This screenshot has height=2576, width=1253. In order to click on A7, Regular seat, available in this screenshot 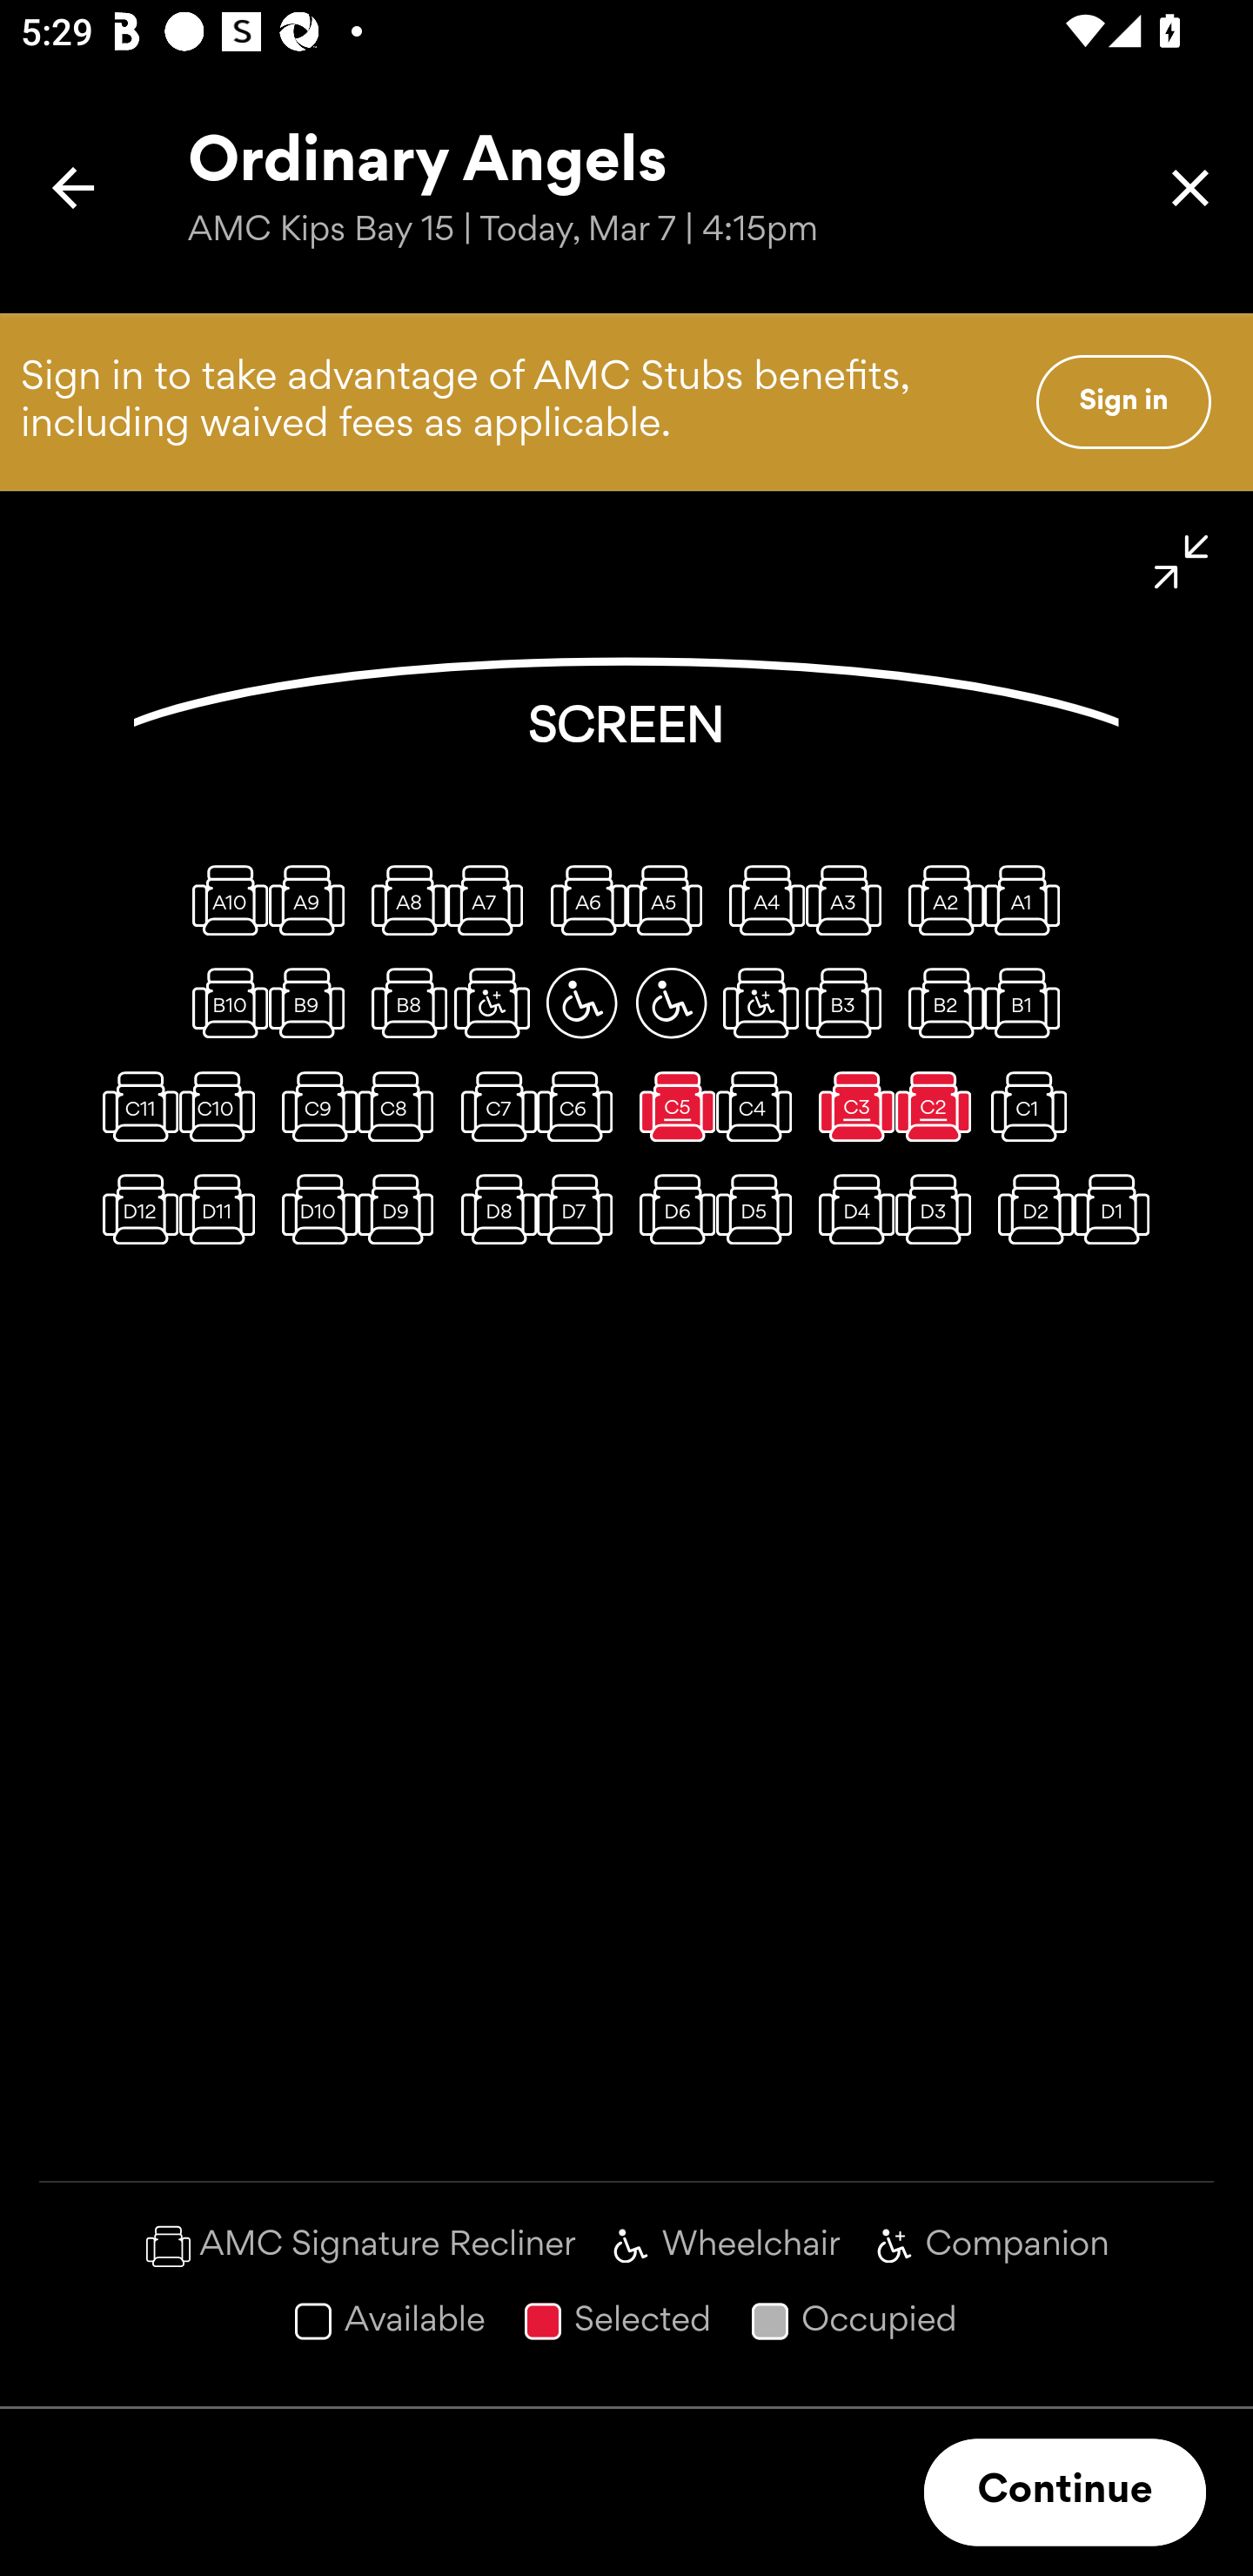, I will do `click(492, 900)`.